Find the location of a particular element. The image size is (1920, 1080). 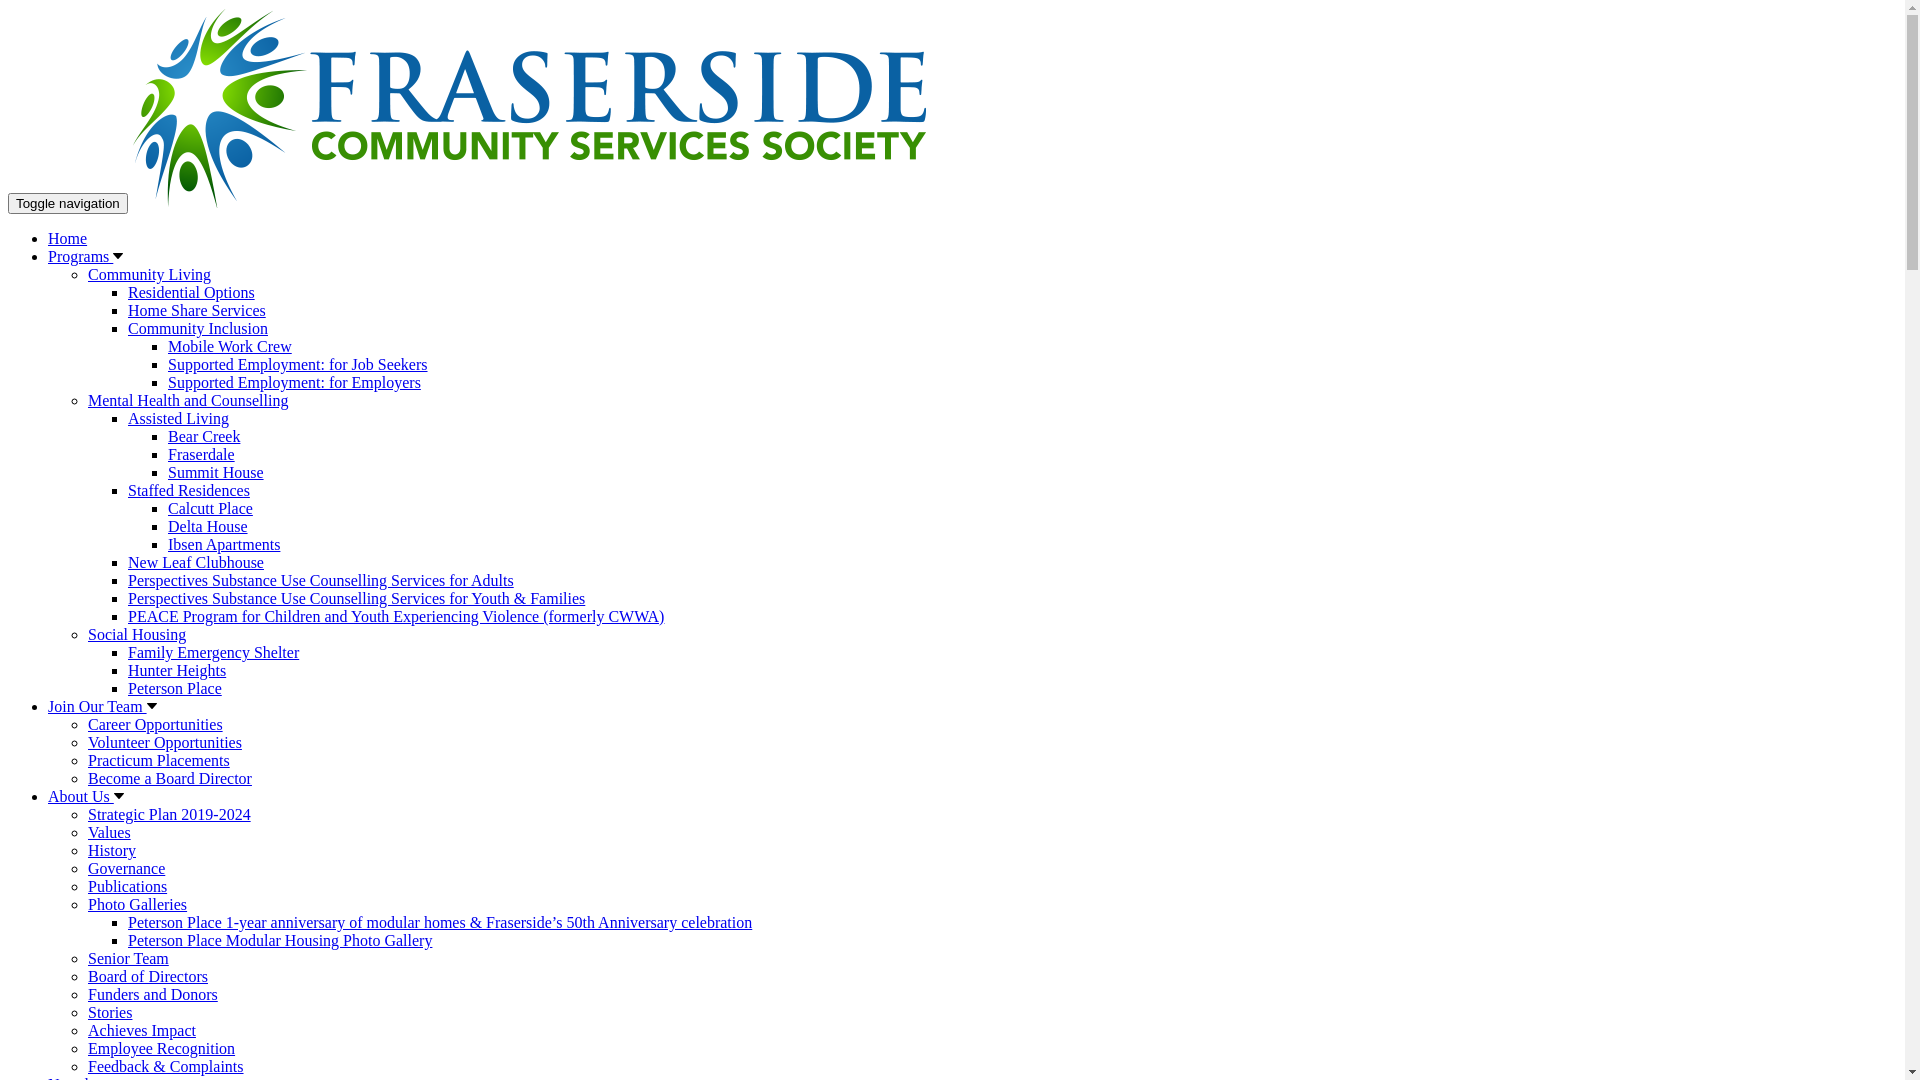

Toggle navigation is located at coordinates (68, 204).